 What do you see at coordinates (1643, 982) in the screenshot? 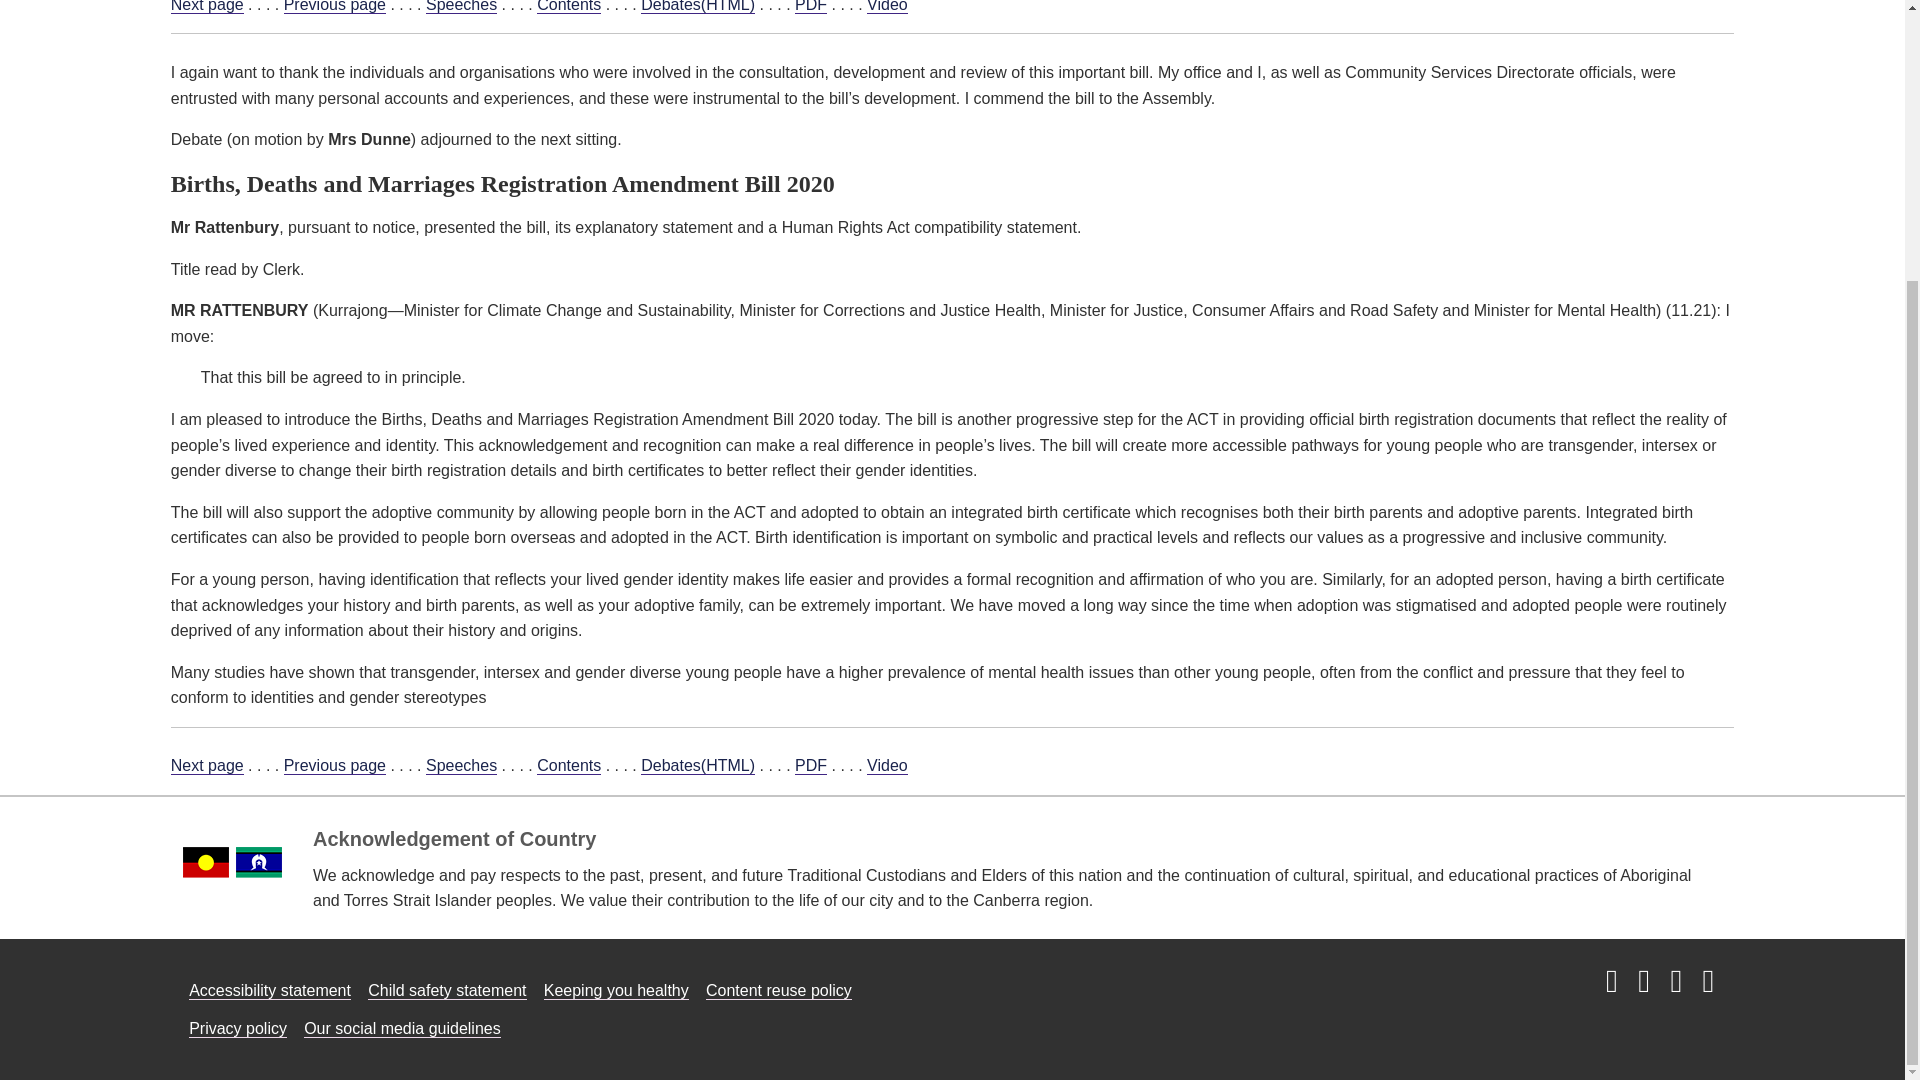
I see `Link to Facebook` at bounding box center [1643, 982].